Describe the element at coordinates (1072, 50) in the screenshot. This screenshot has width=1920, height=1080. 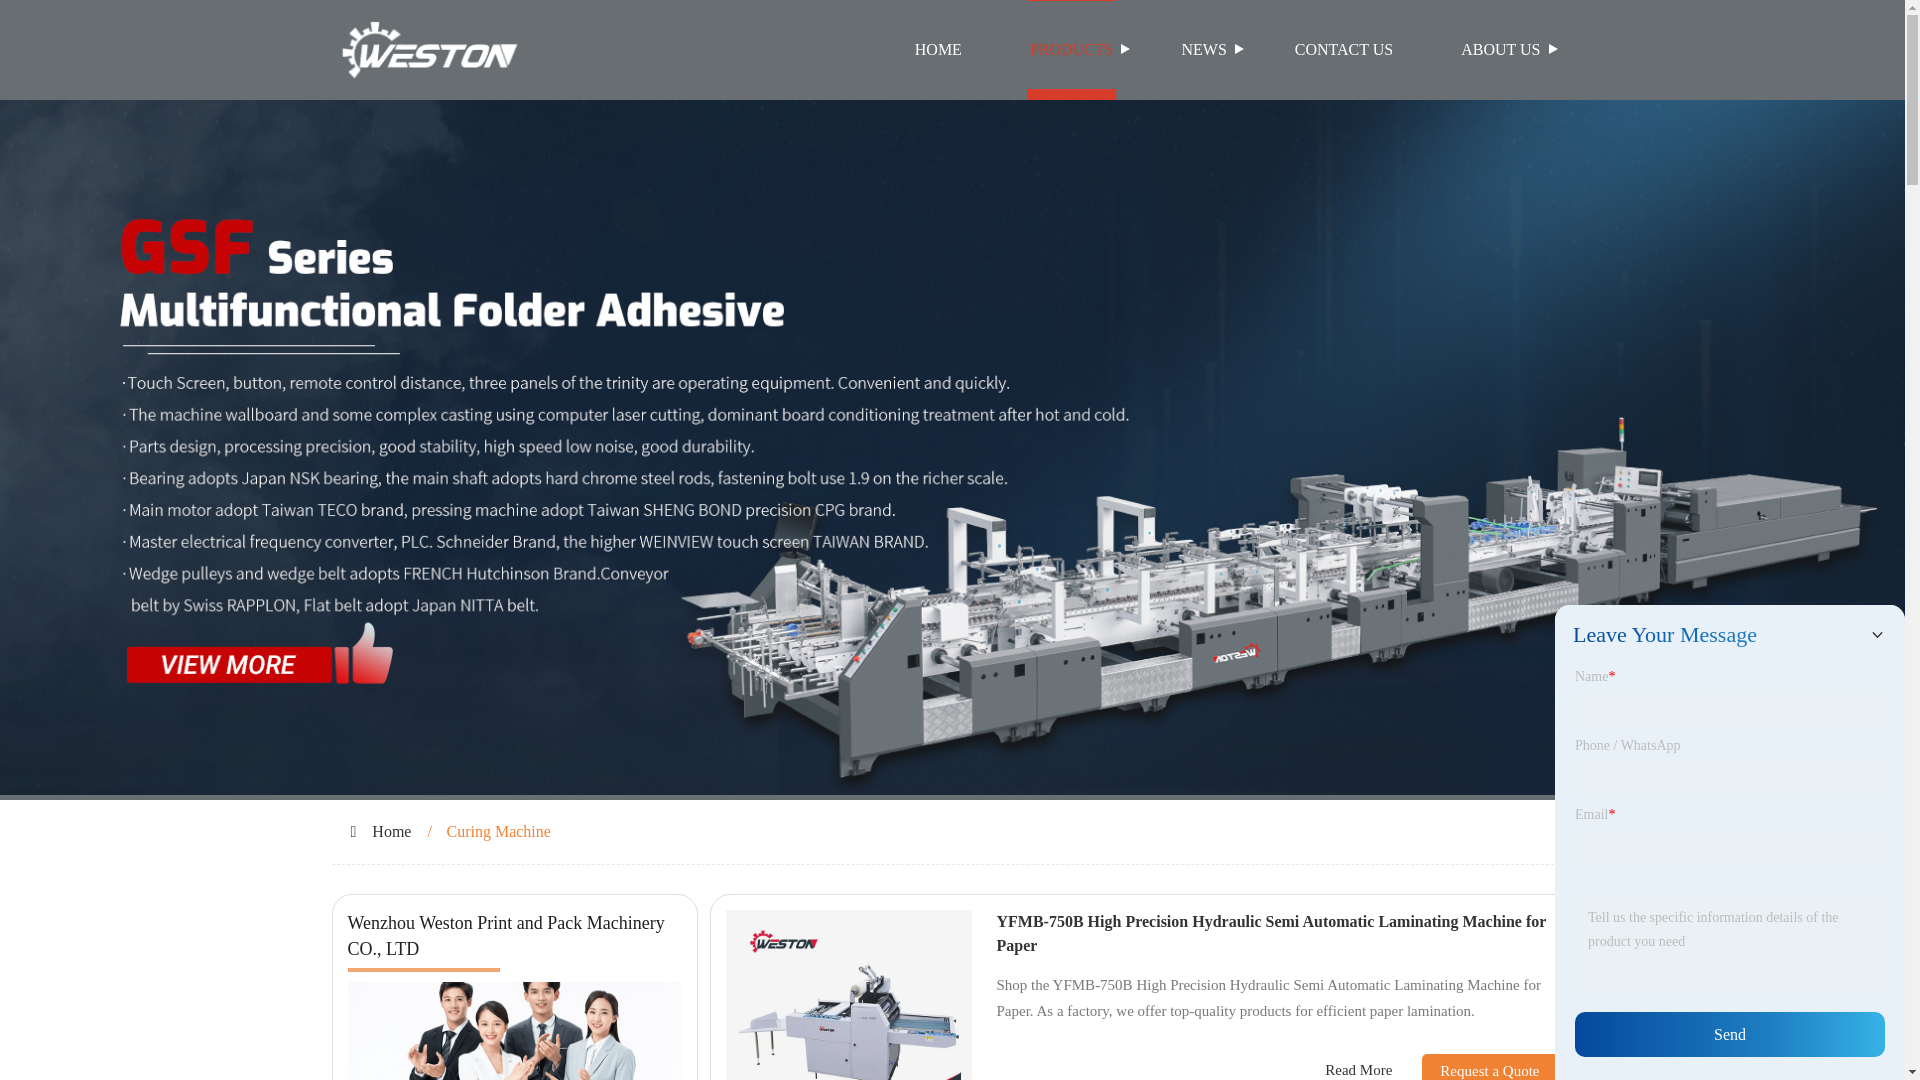
I see `PRODUCTS` at that location.